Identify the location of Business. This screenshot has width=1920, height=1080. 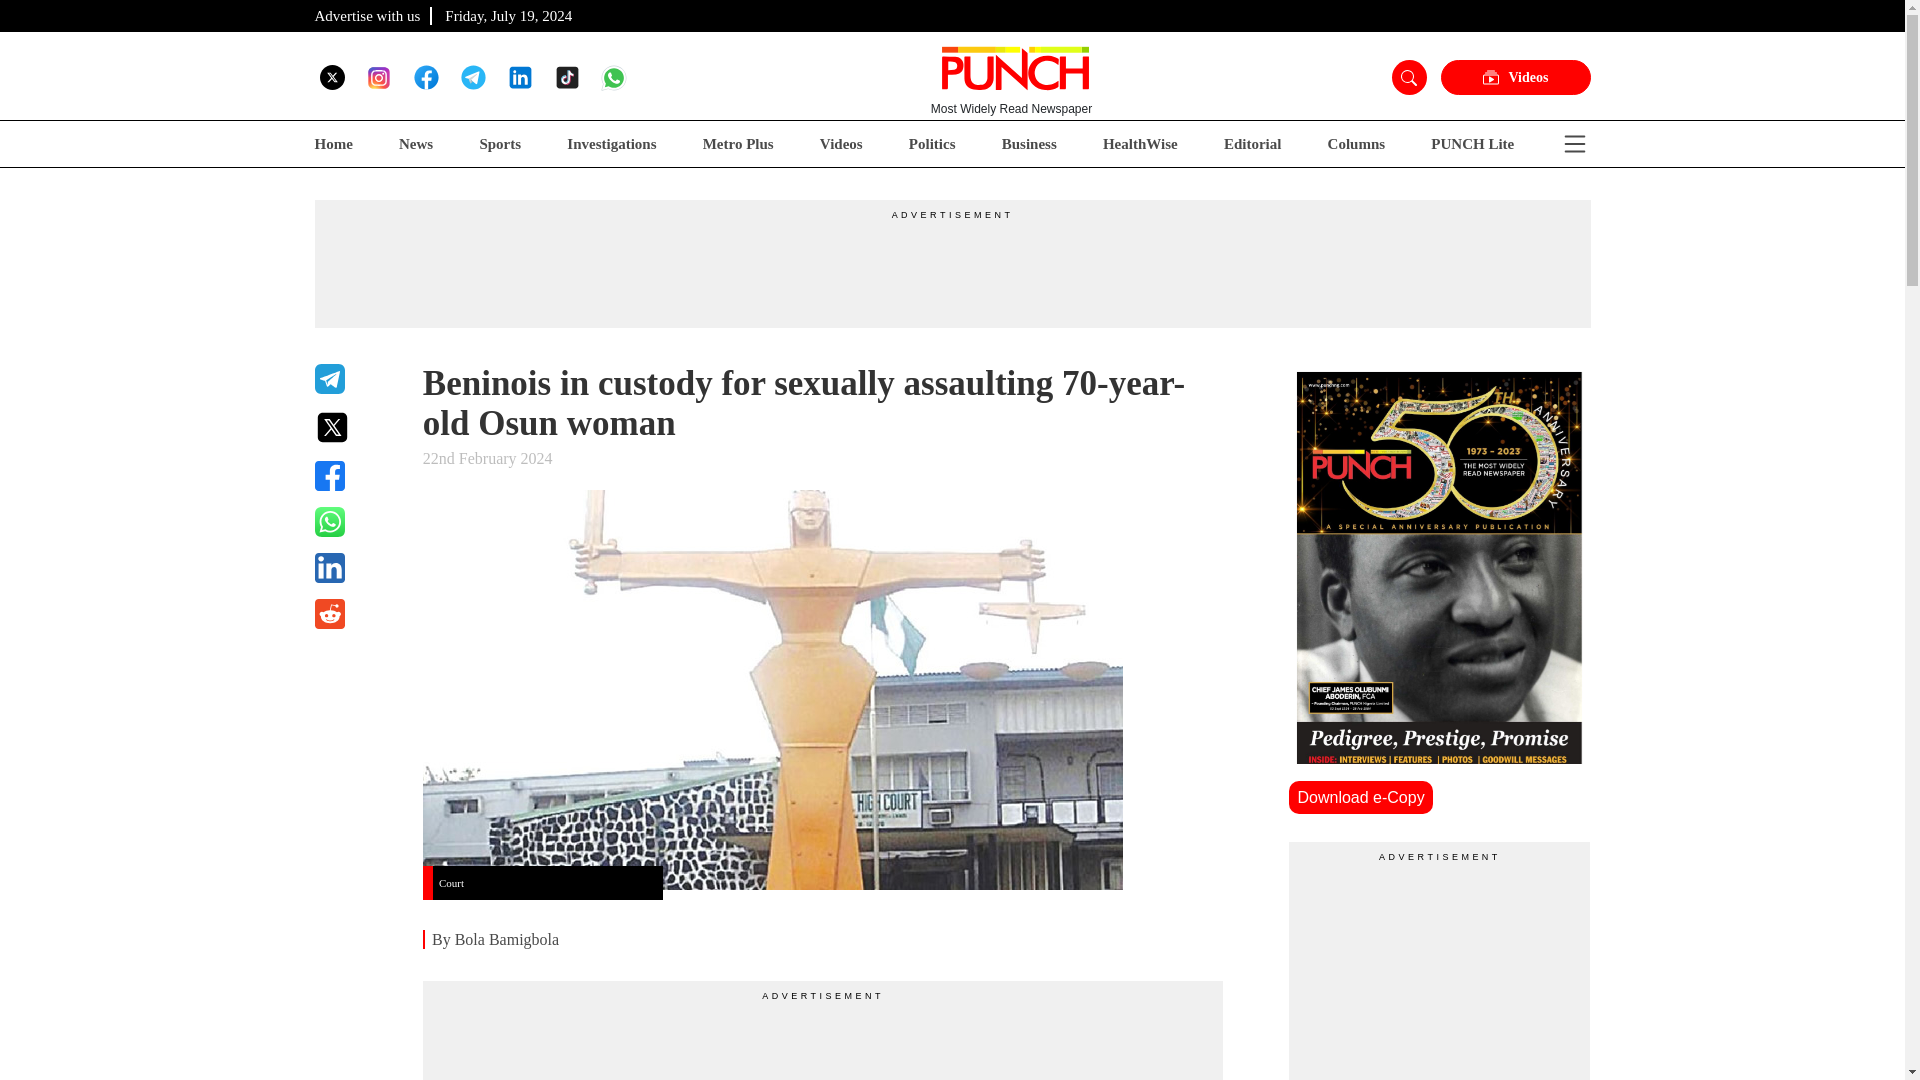
(1030, 144).